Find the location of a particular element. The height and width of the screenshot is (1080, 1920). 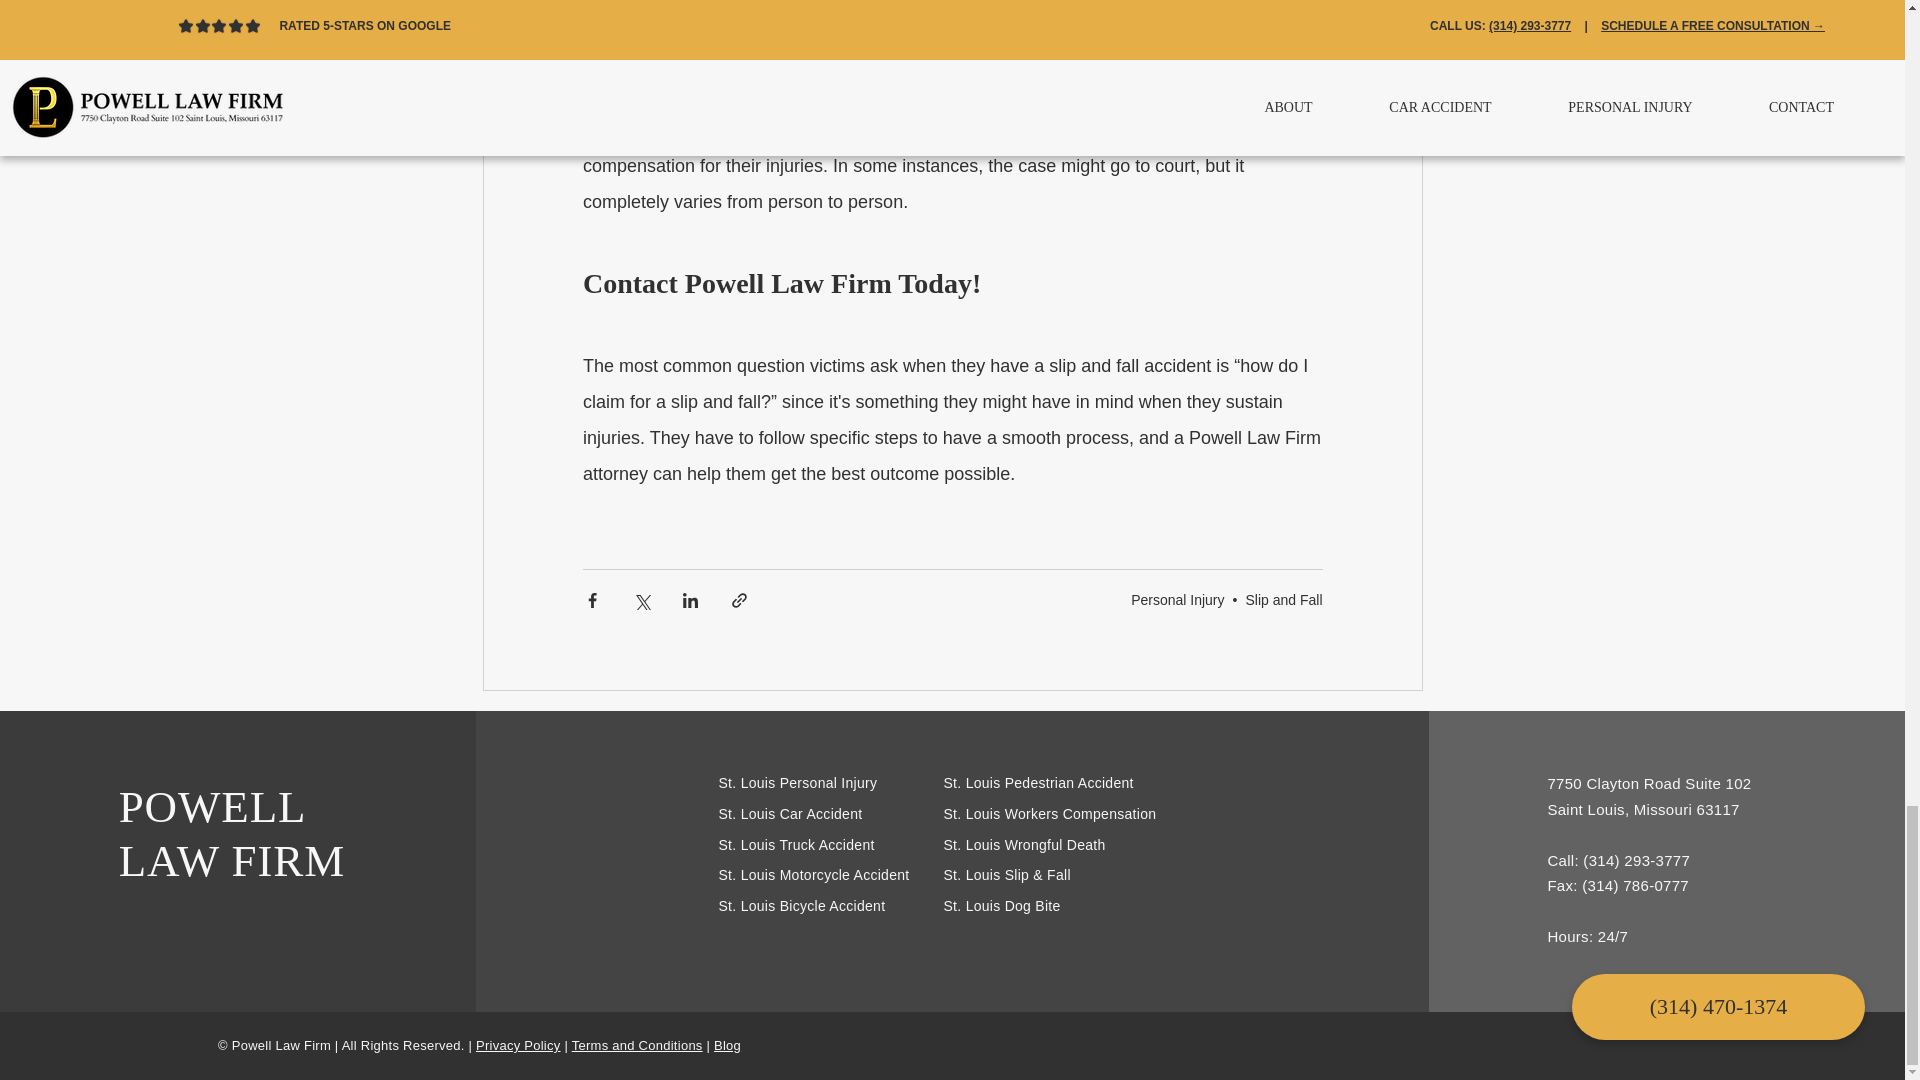

Personal Injury is located at coordinates (1177, 598).